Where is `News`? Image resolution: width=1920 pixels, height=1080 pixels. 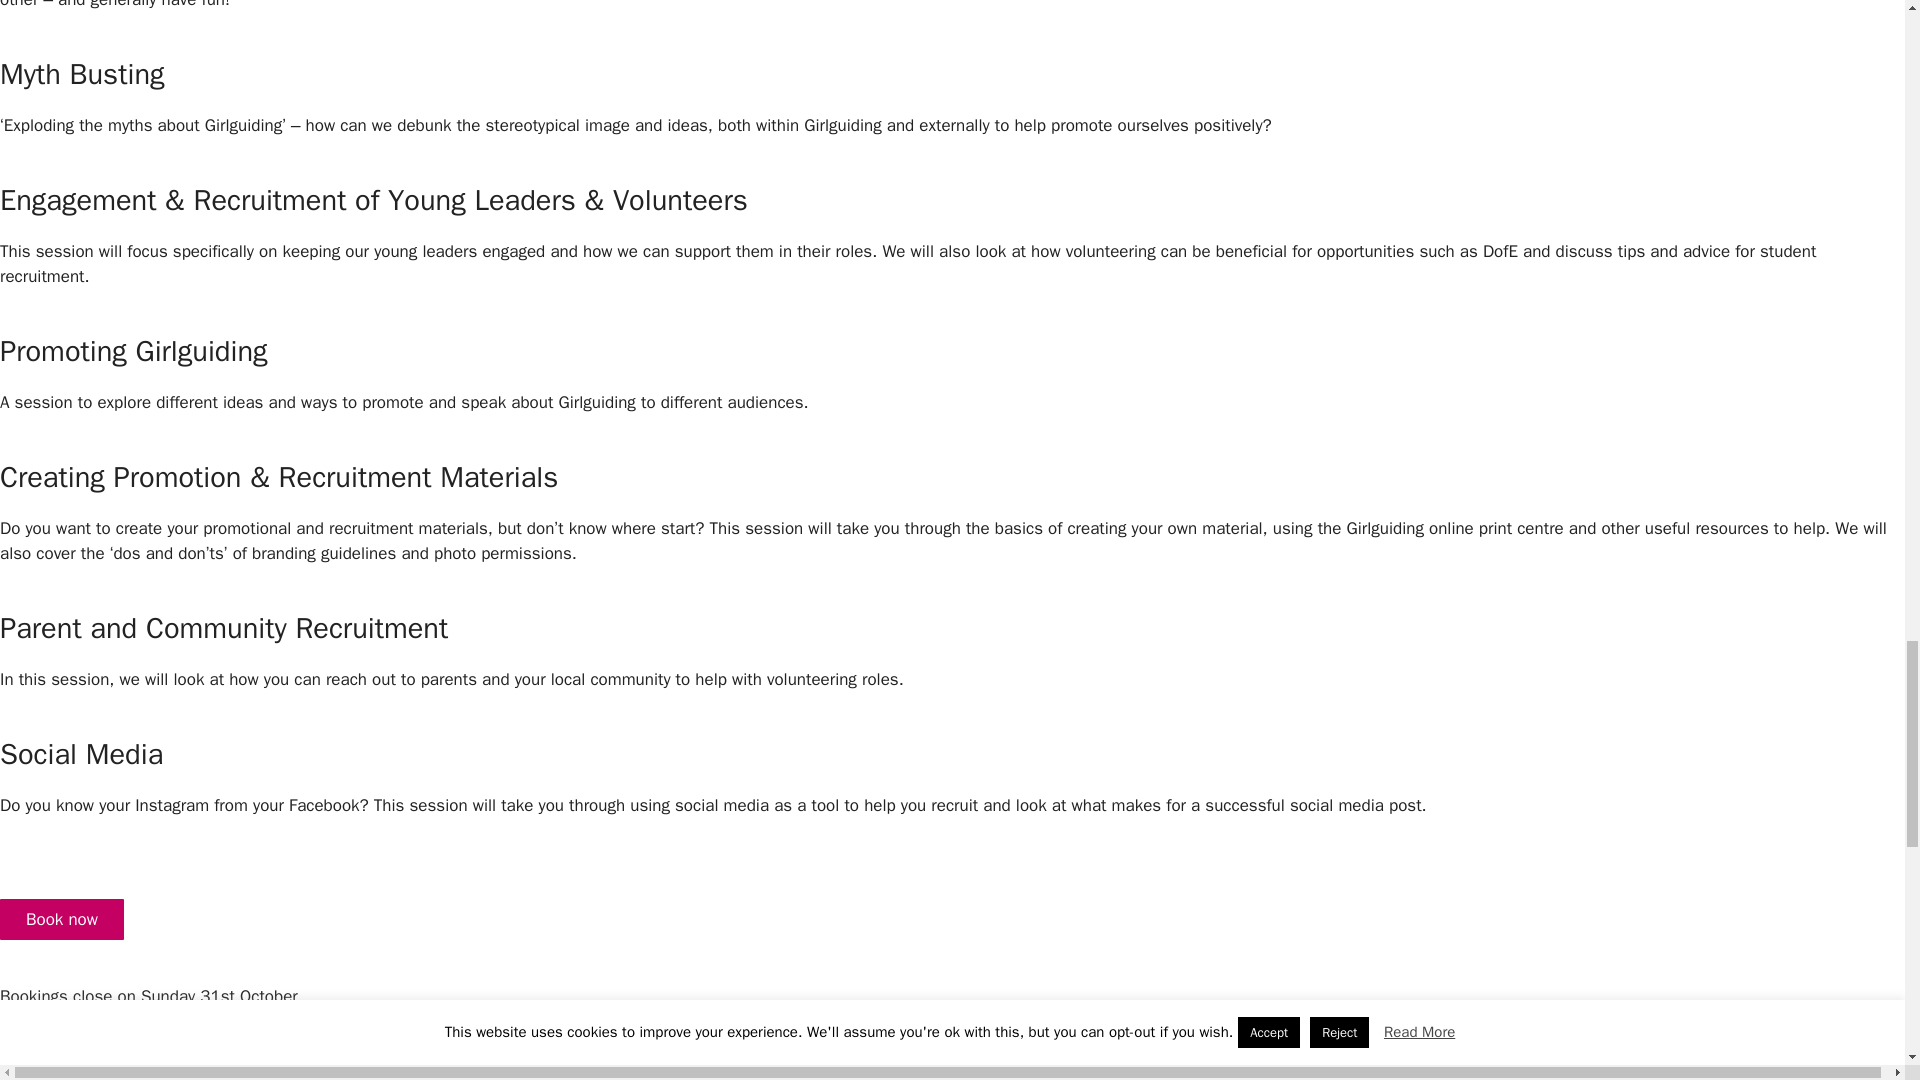
News is located at coordinates (40, 1048).